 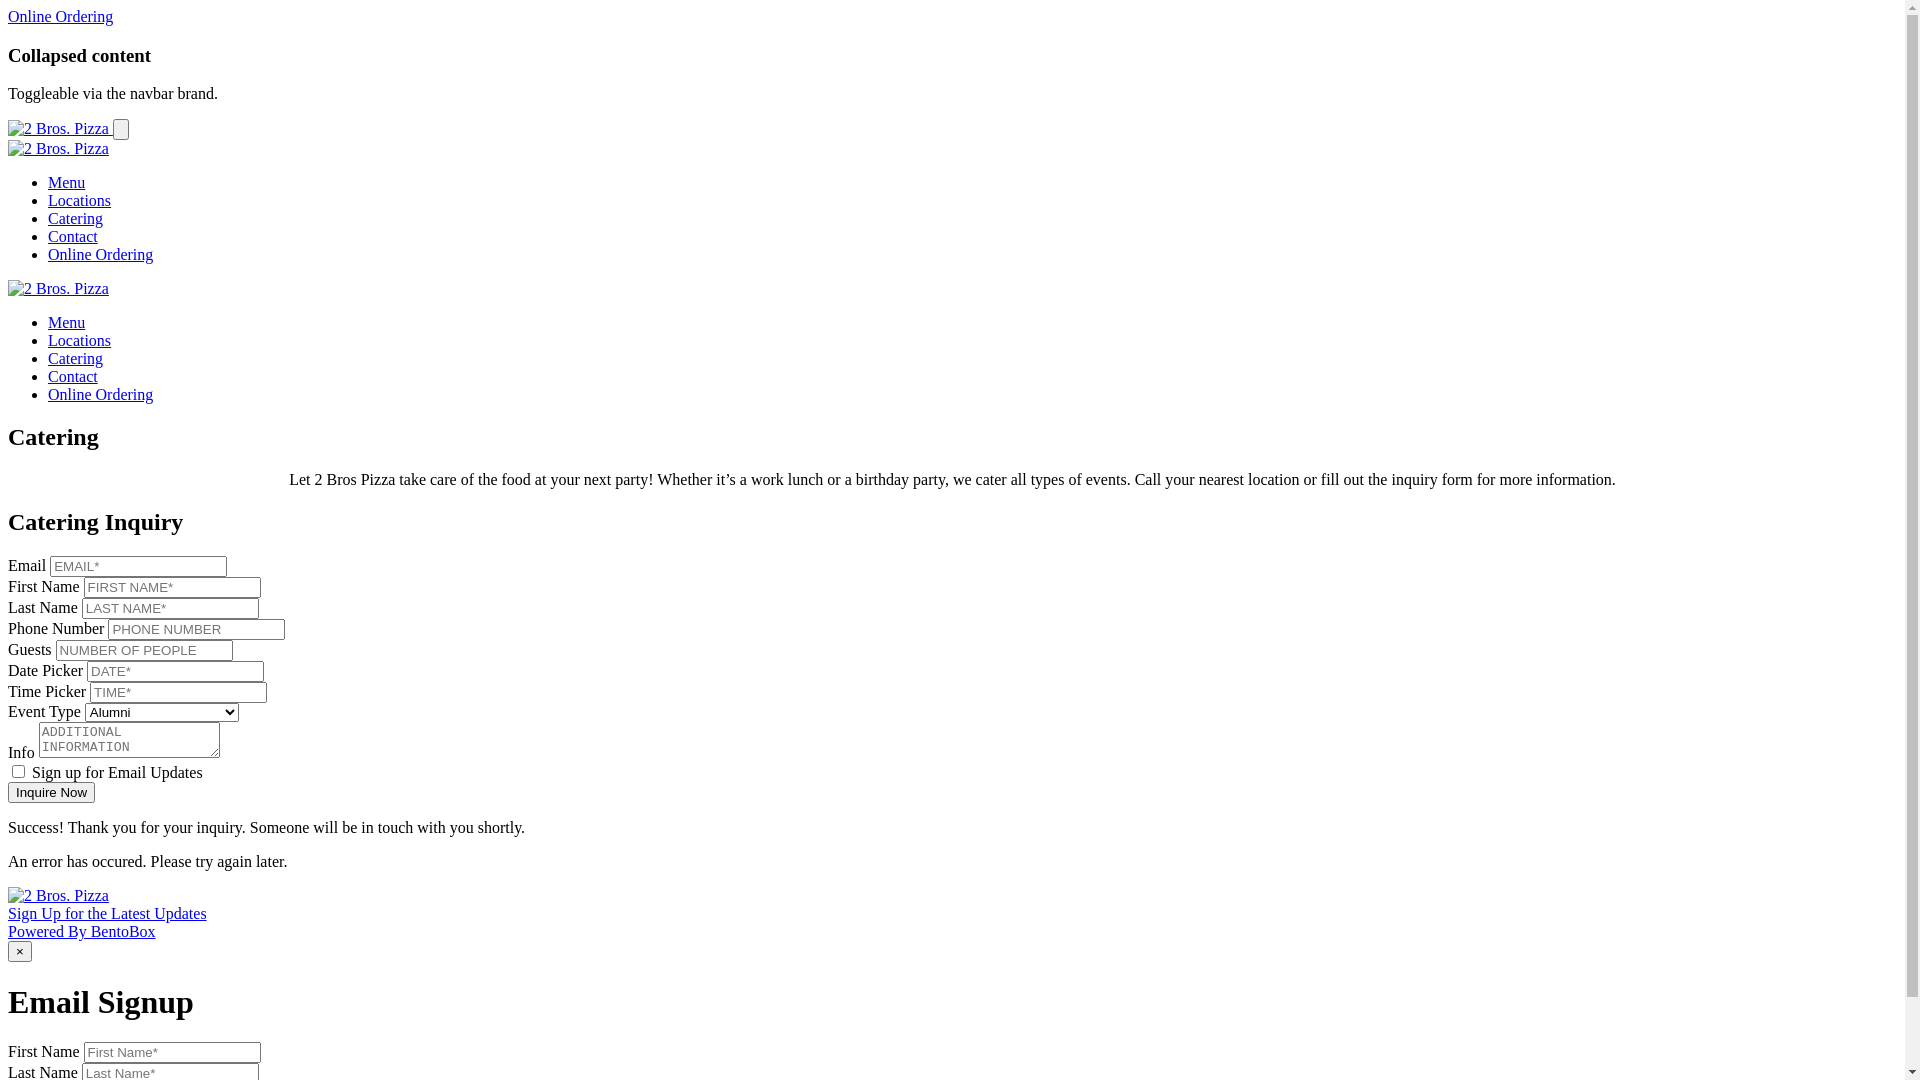 I want to click on Locations, so click(x=80, y=200).